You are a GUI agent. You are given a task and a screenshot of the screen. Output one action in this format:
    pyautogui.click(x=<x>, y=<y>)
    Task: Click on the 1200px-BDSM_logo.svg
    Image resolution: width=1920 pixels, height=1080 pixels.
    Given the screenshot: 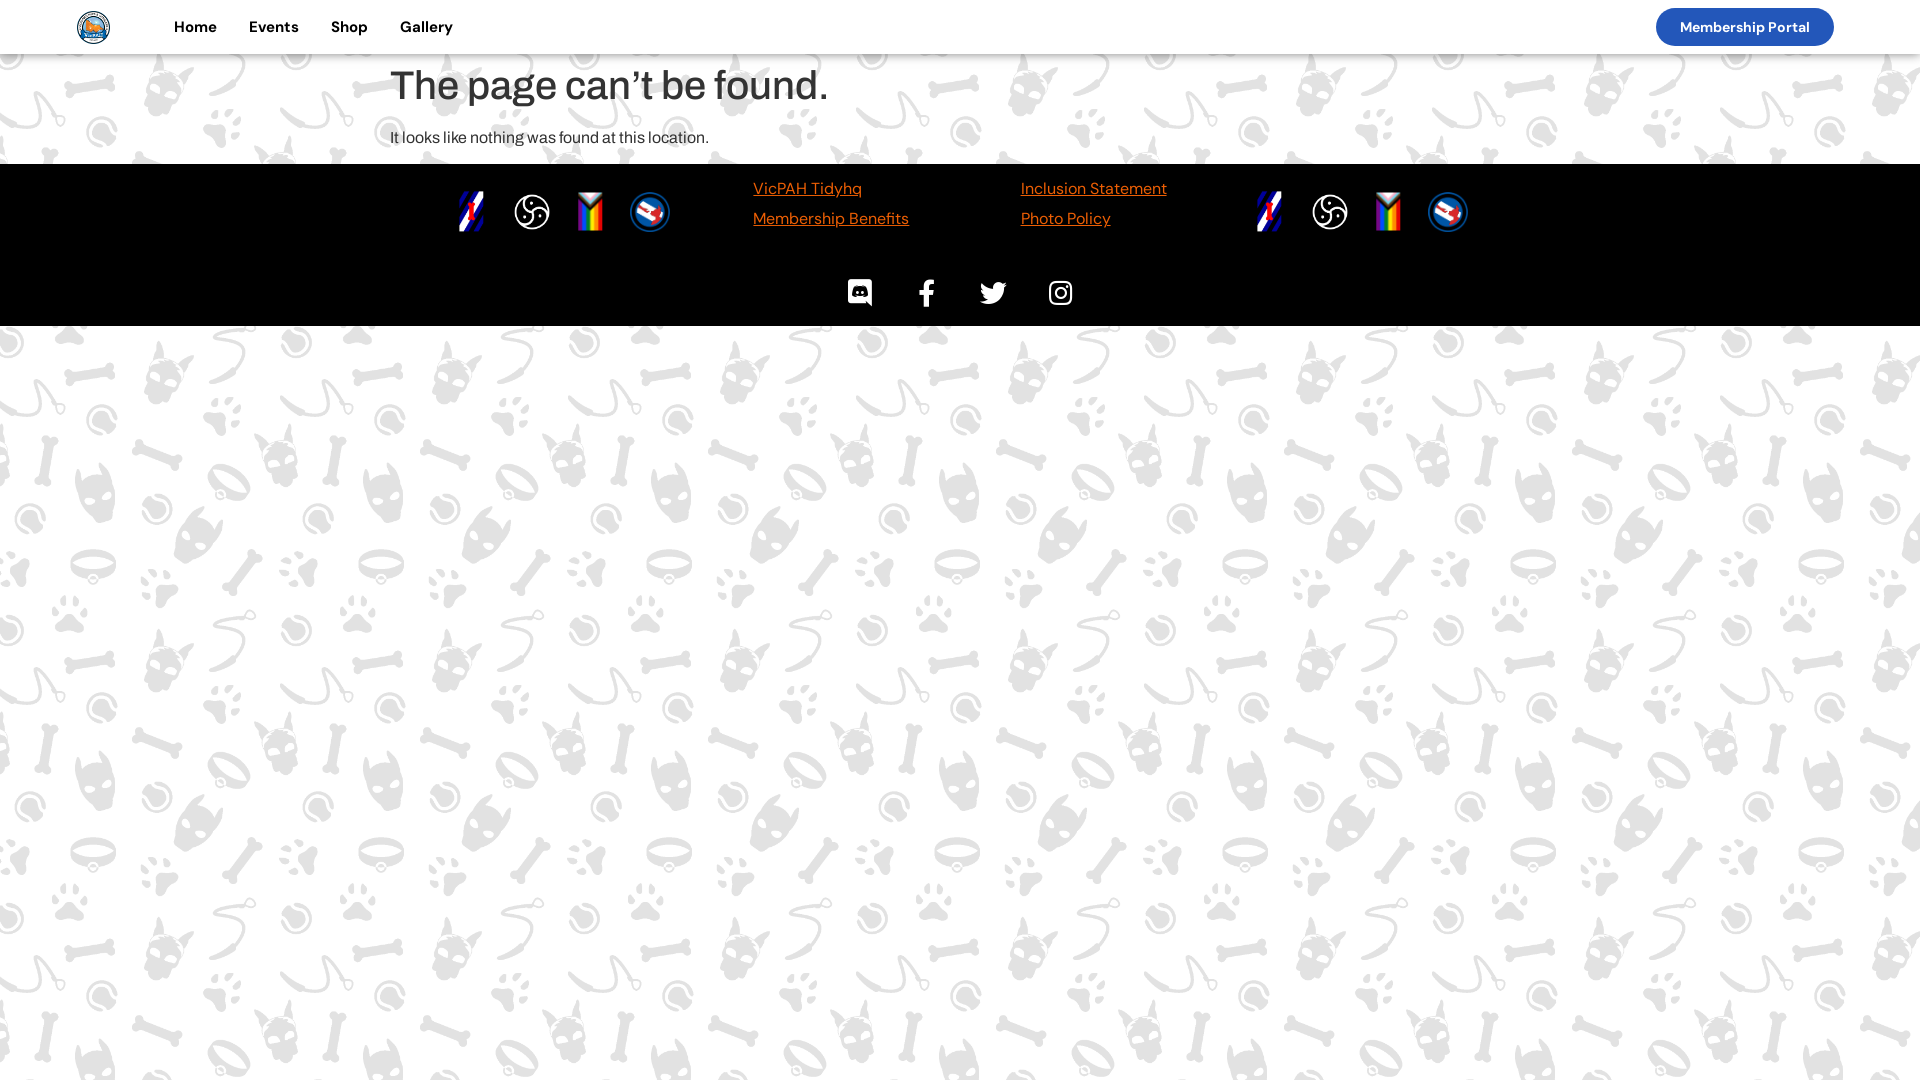 What is the action you would take?
    pyautogui.click(x=532, y=212)
    